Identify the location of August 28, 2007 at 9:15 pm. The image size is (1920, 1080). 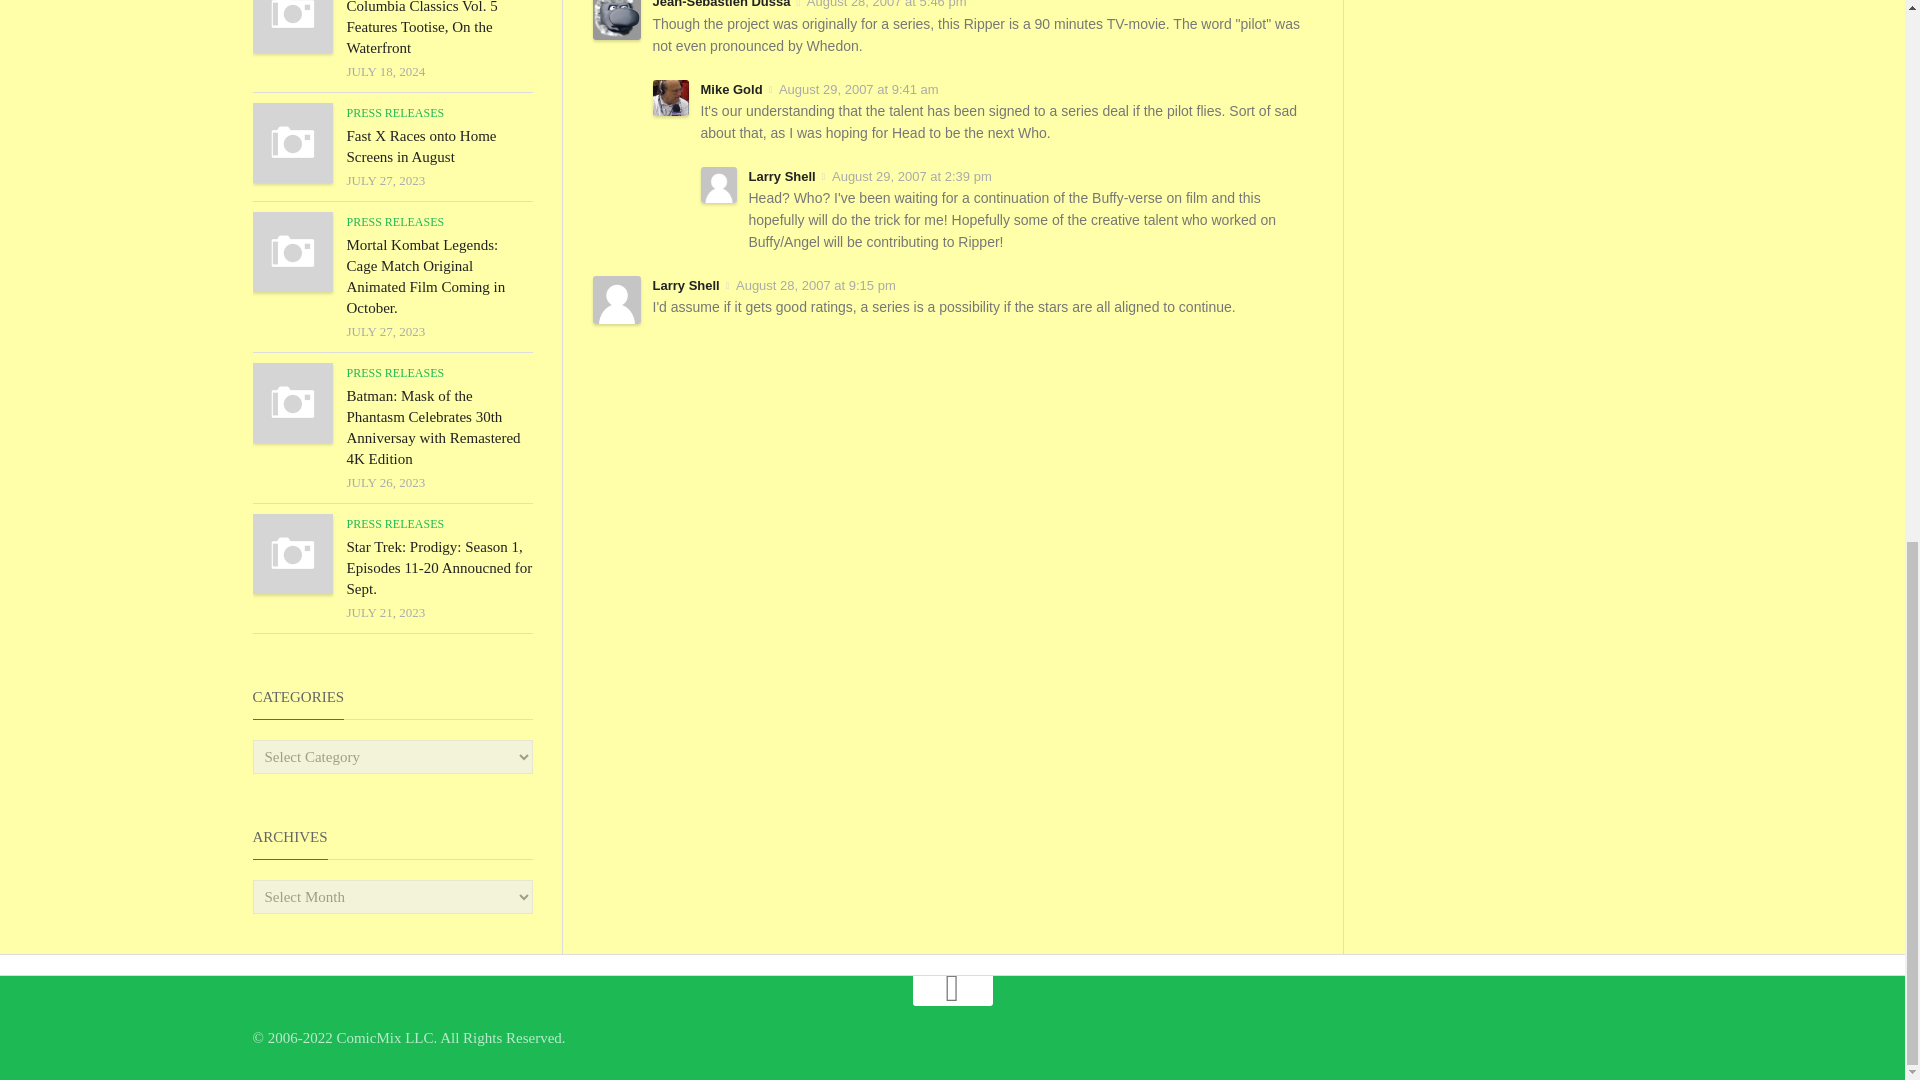
(816, 284).